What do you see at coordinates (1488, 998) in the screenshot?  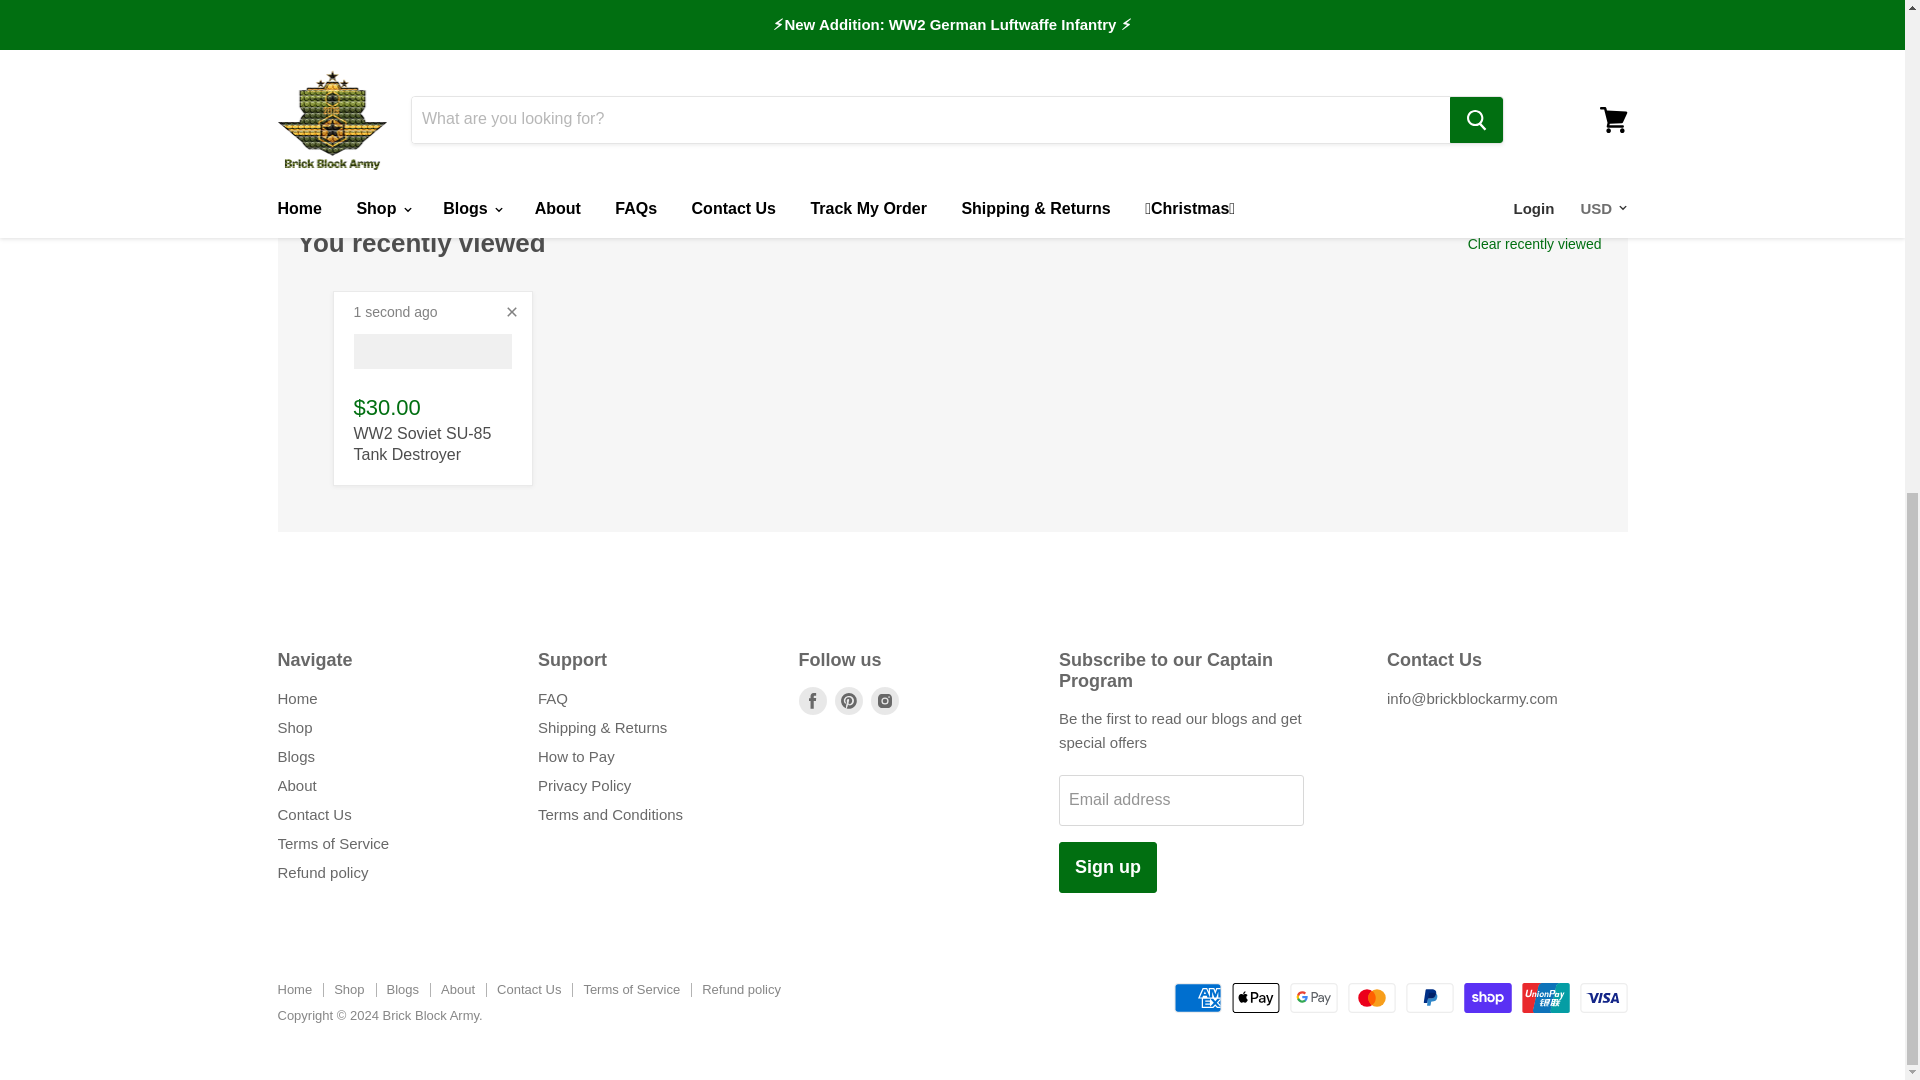 I see `Shop Pay` at bounding box center [1488, 998].